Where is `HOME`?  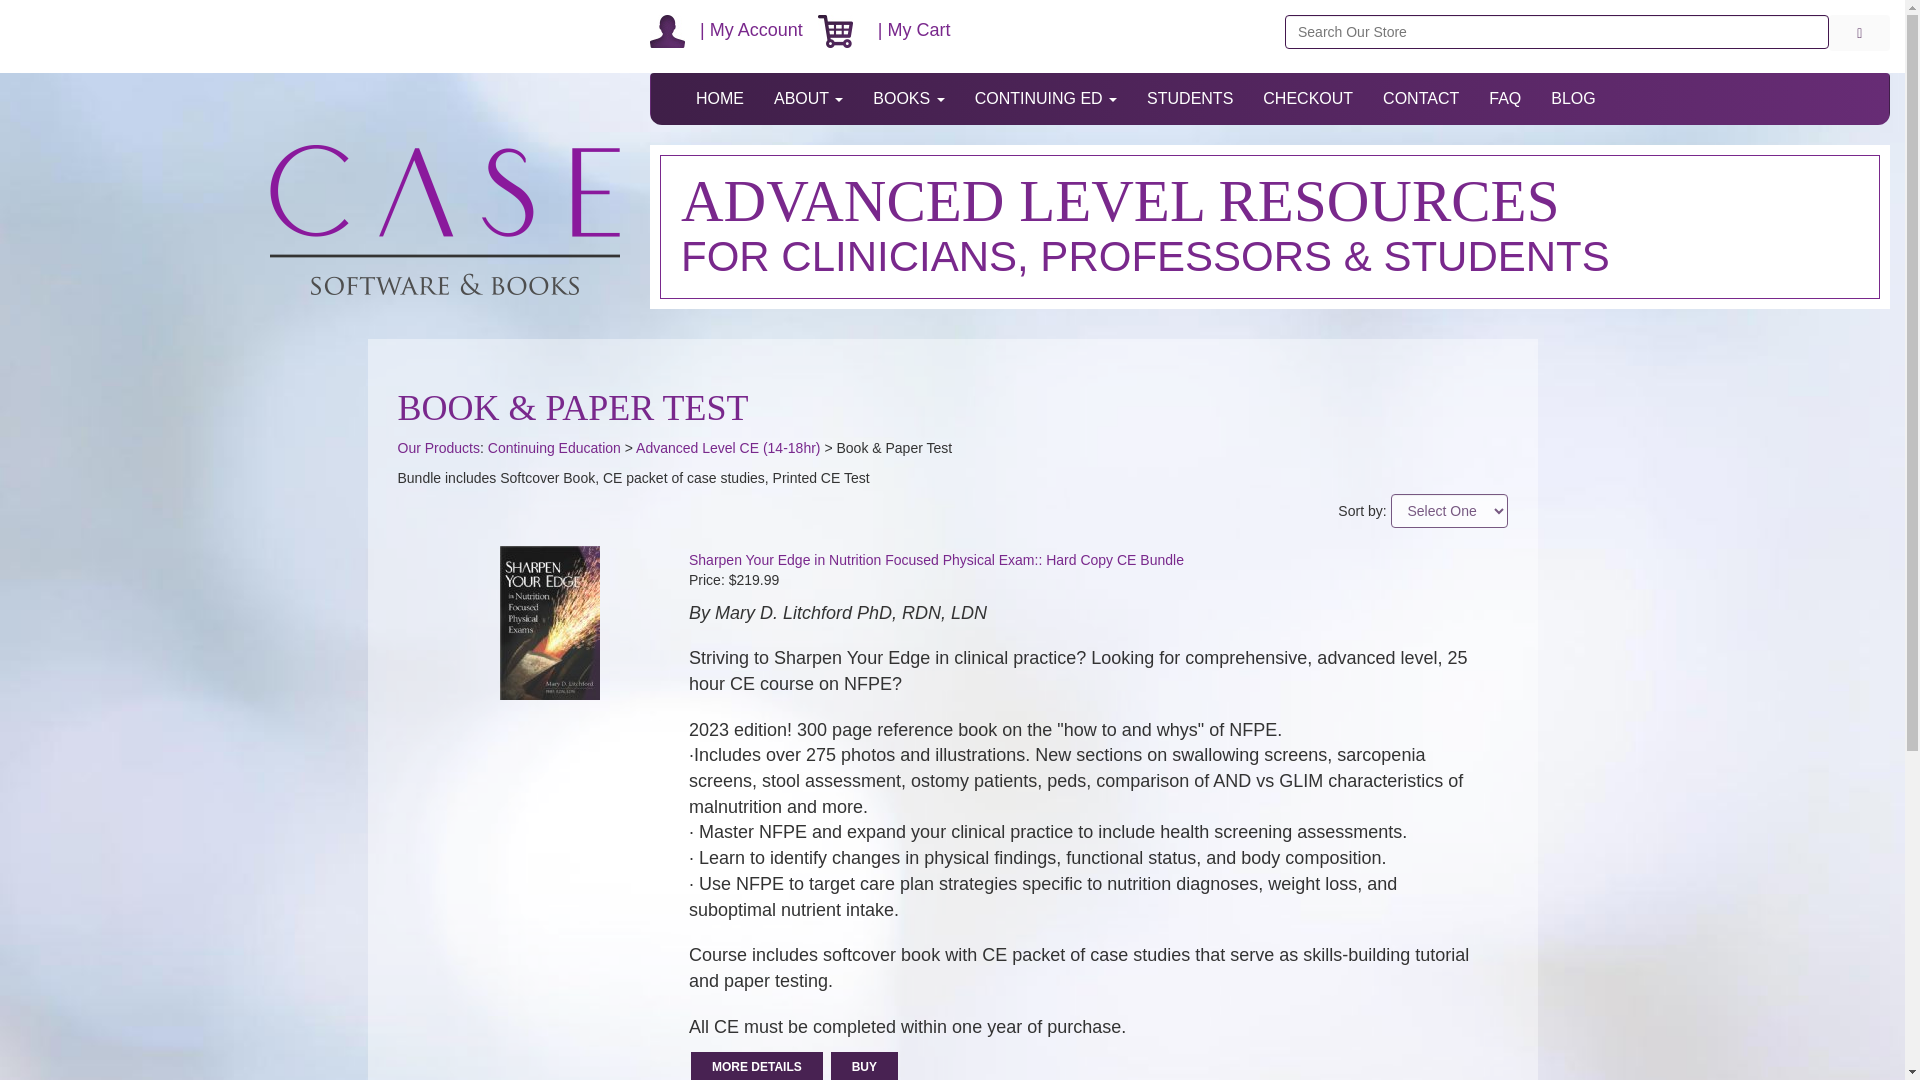
HOME is located at coordinates (720, 99).